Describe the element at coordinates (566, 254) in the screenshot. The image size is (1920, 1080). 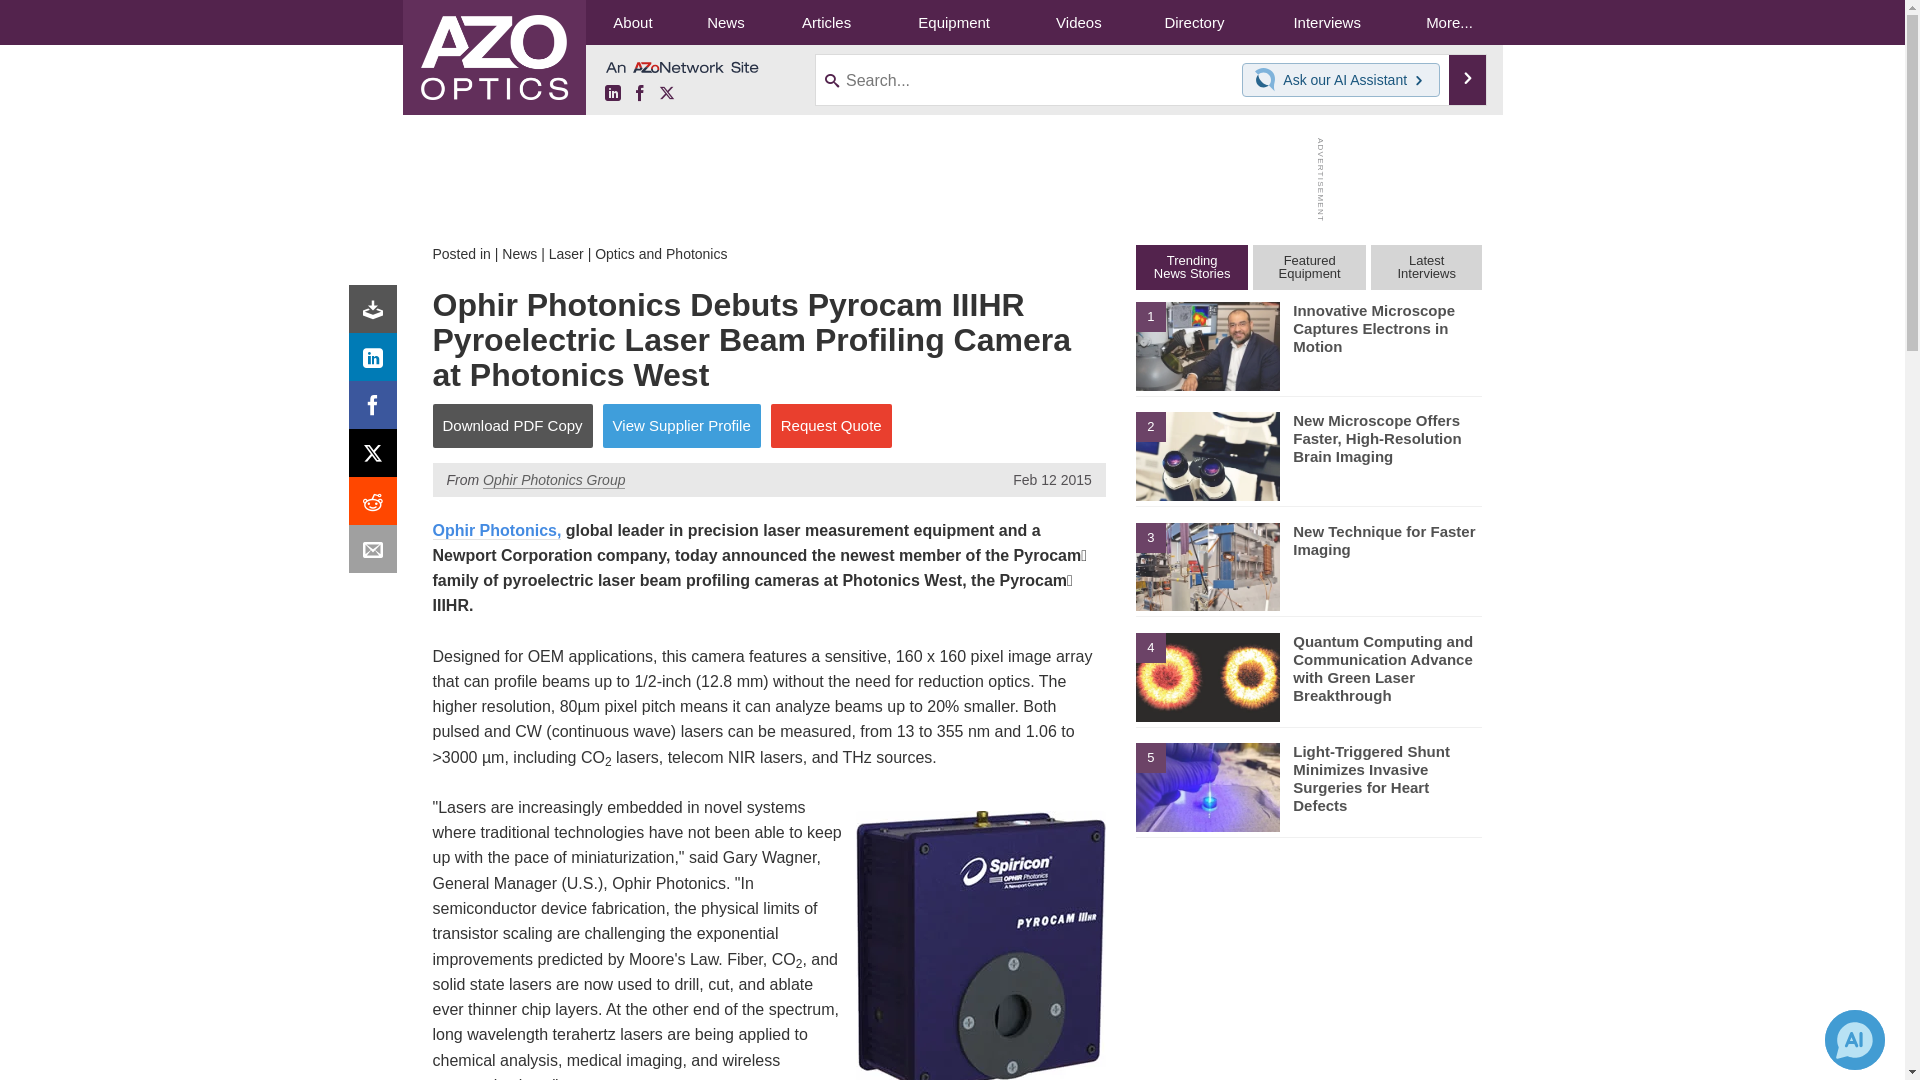
I see `Laser` at that location.